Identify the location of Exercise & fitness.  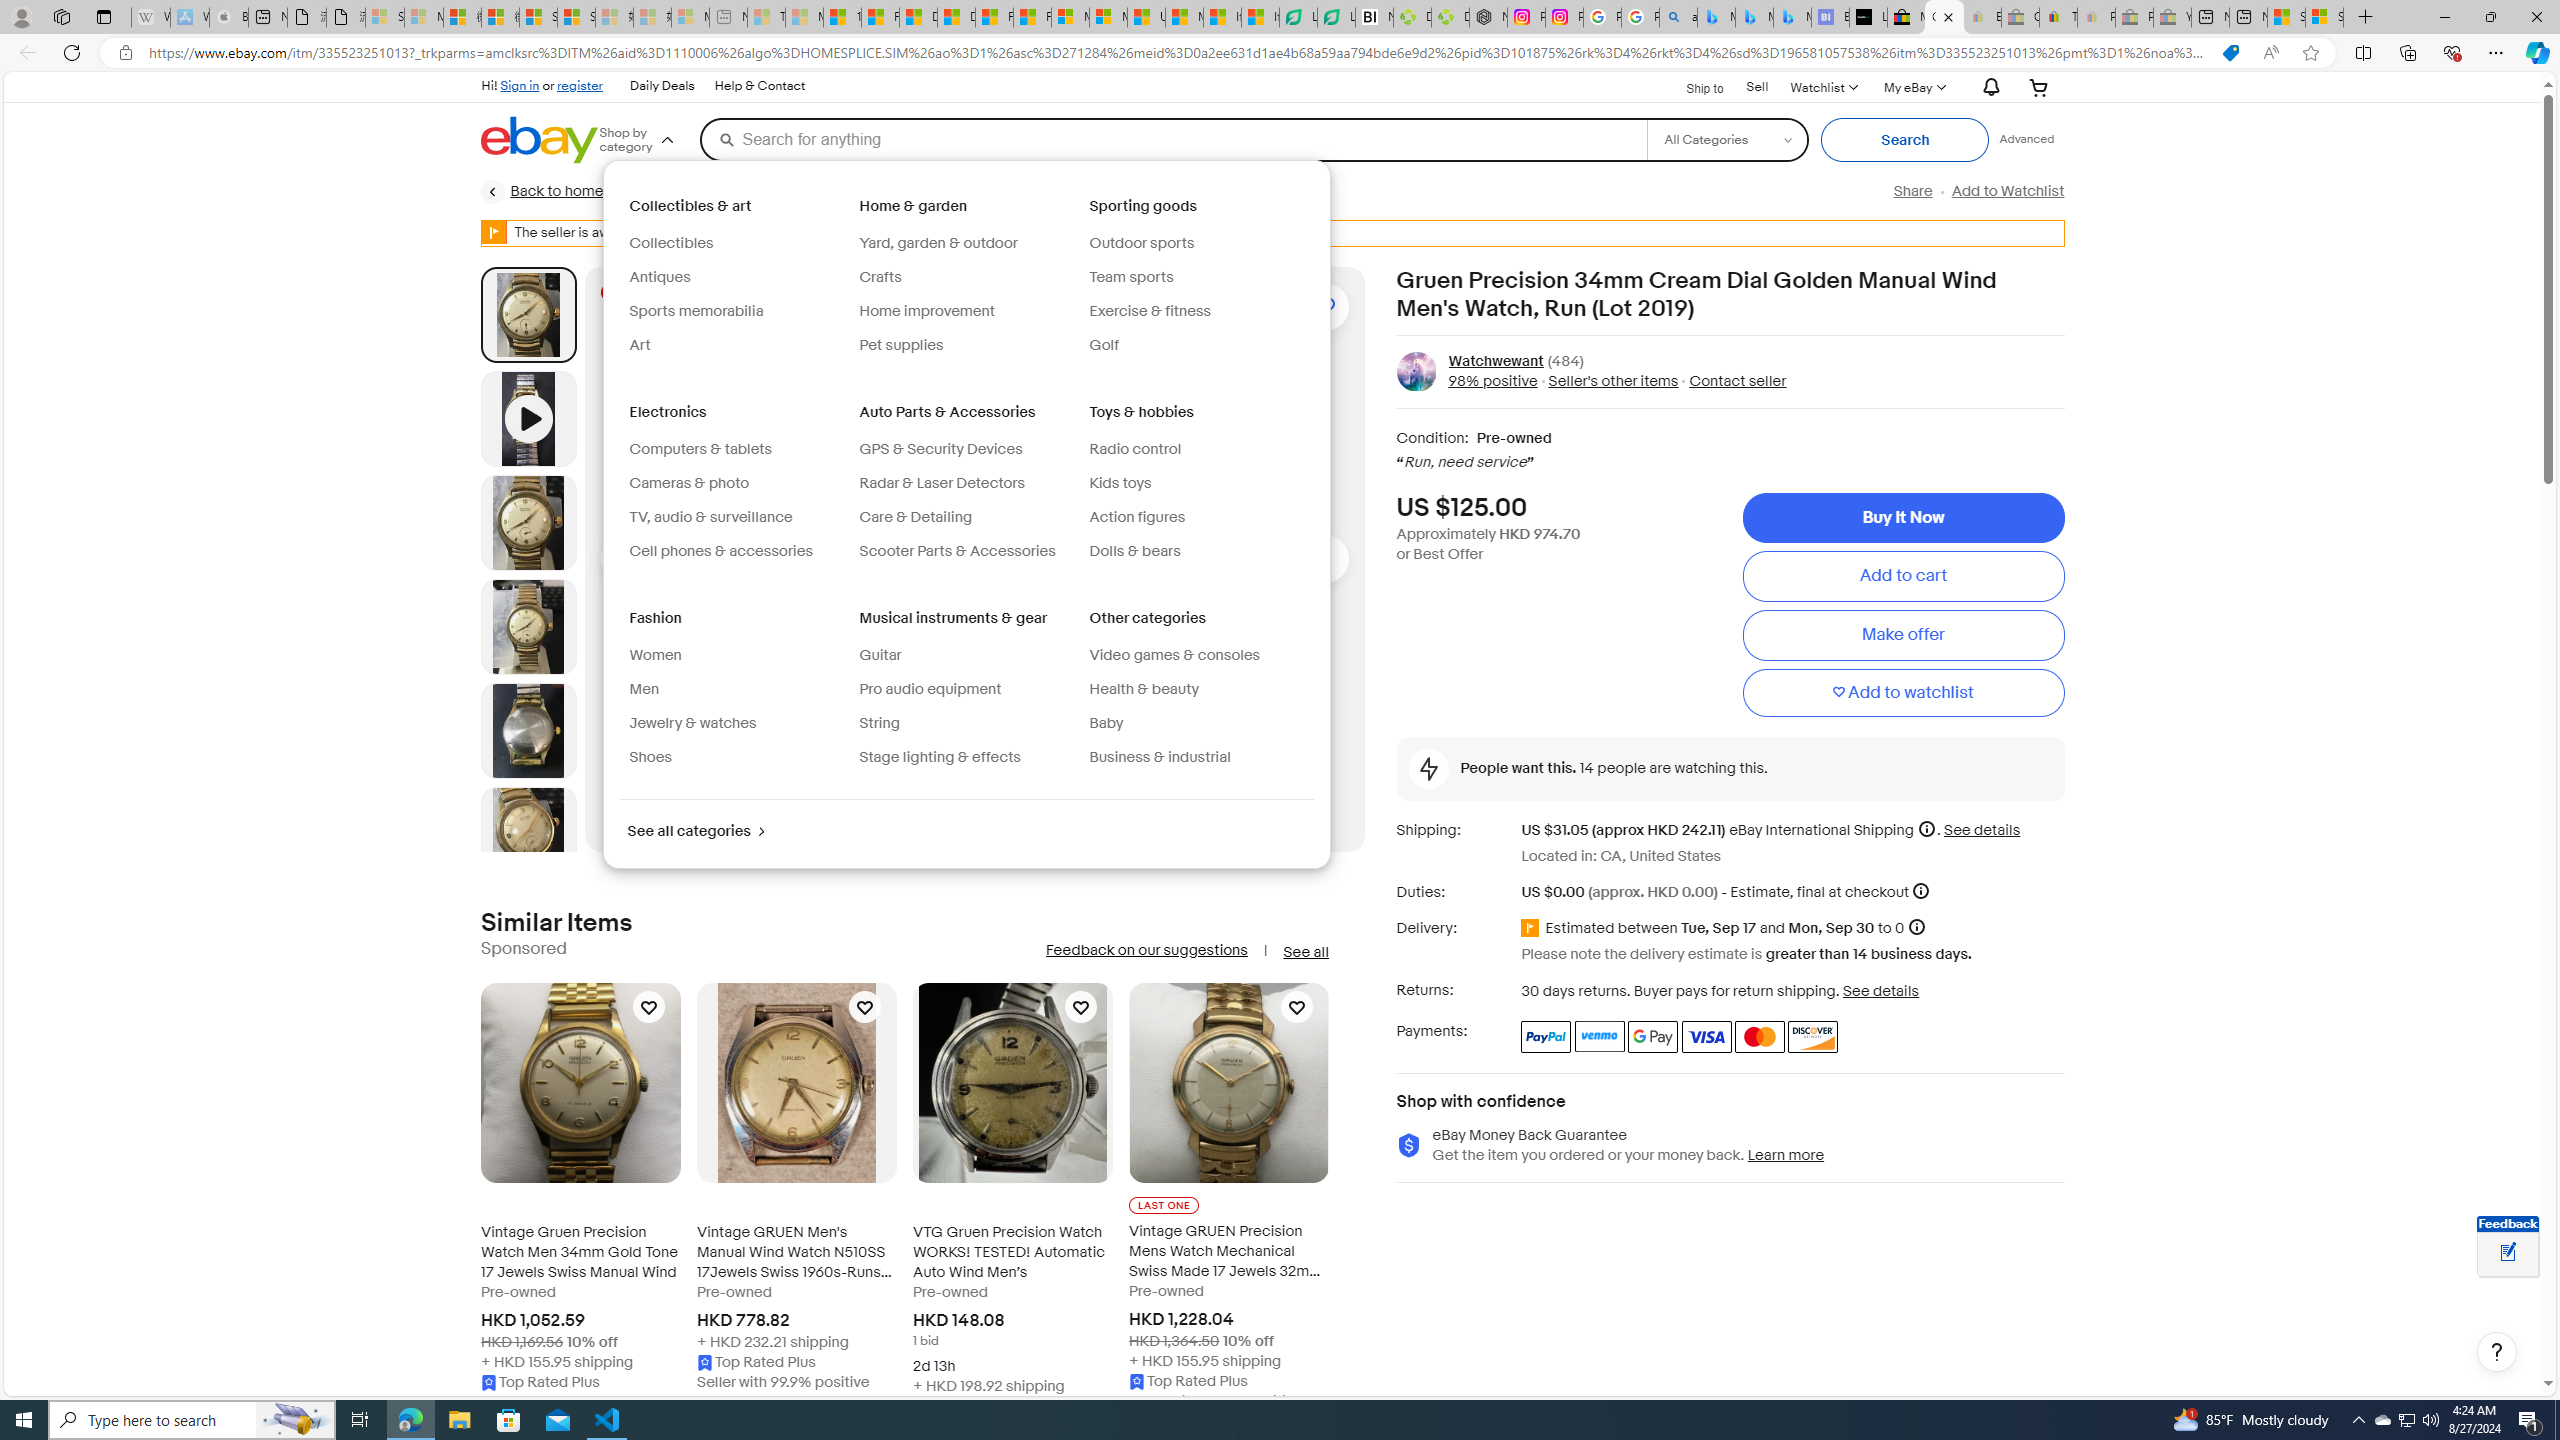
(1150, 310).